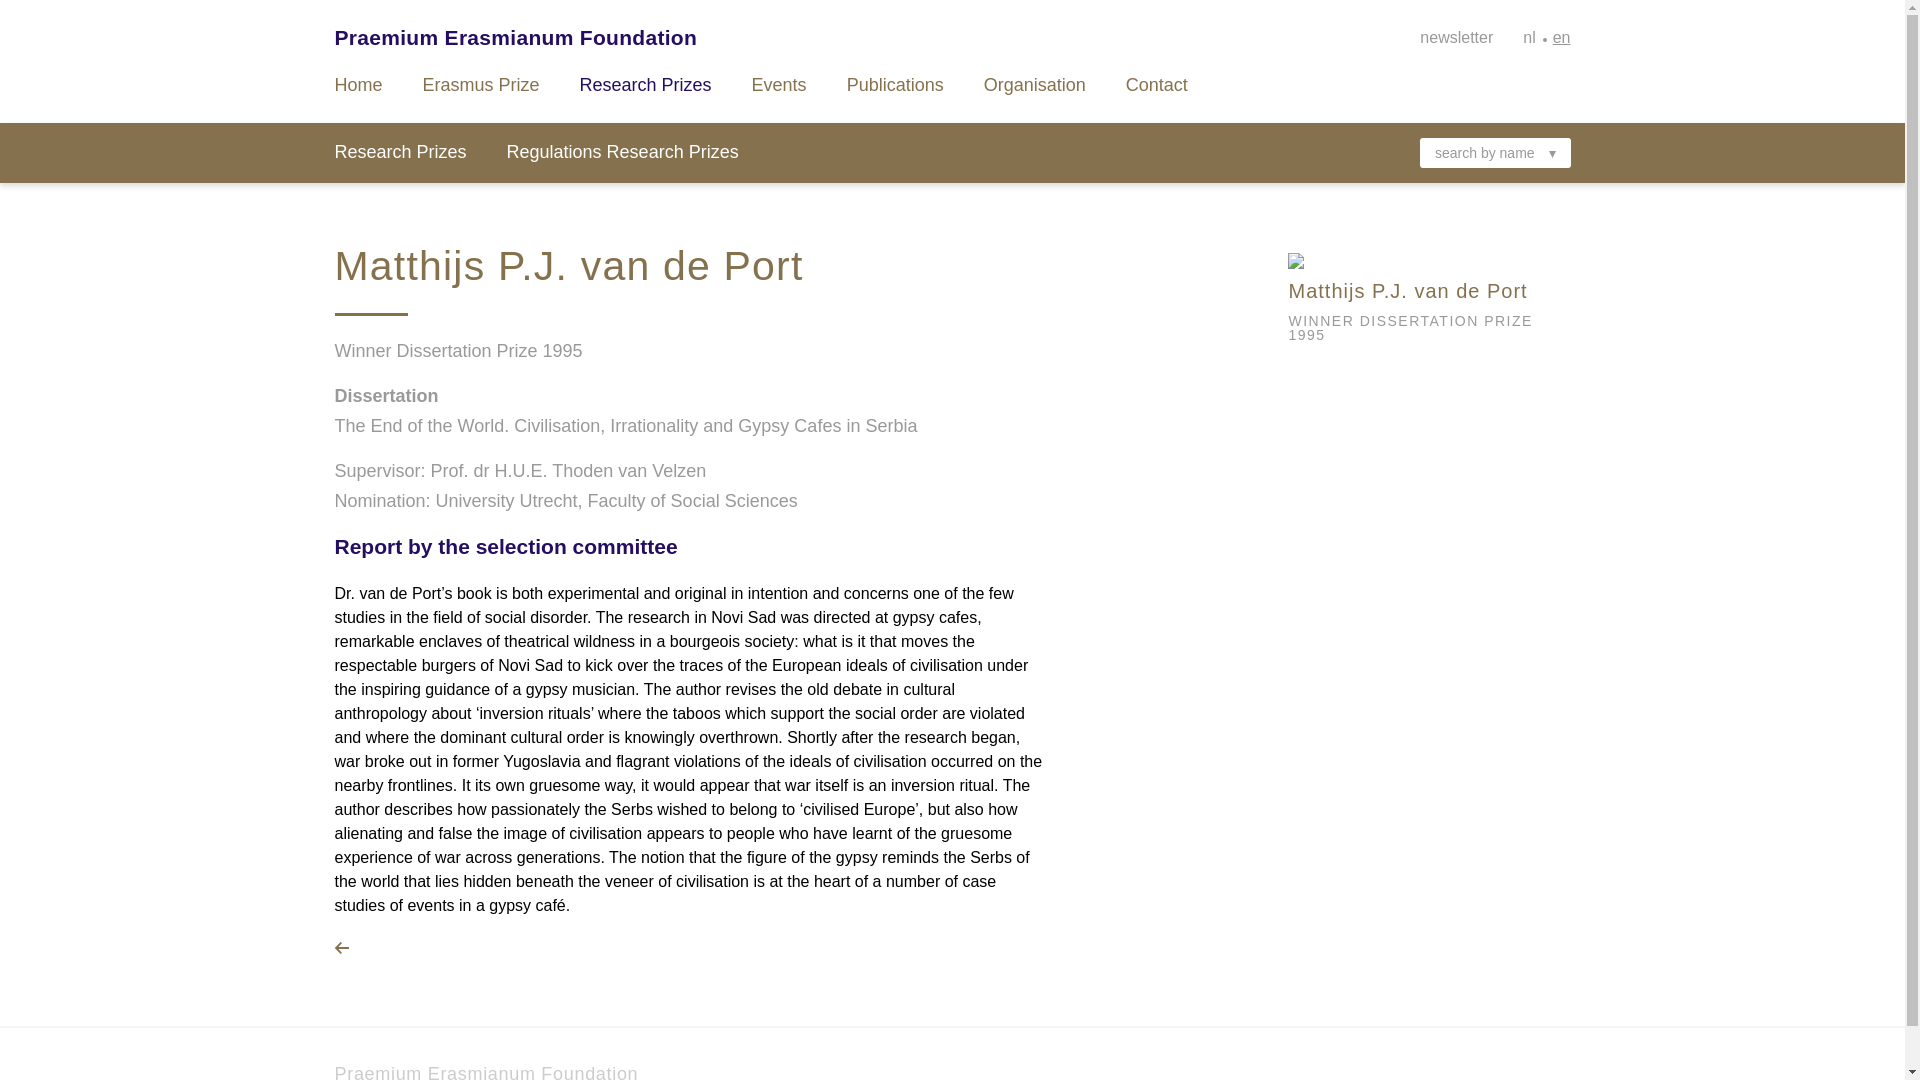 This screenshot has width=1920, height=1080. What do you see at coordinates (646, 84) in the screenshot?
I see `Research Prizes` at bounding box center [646, 84].